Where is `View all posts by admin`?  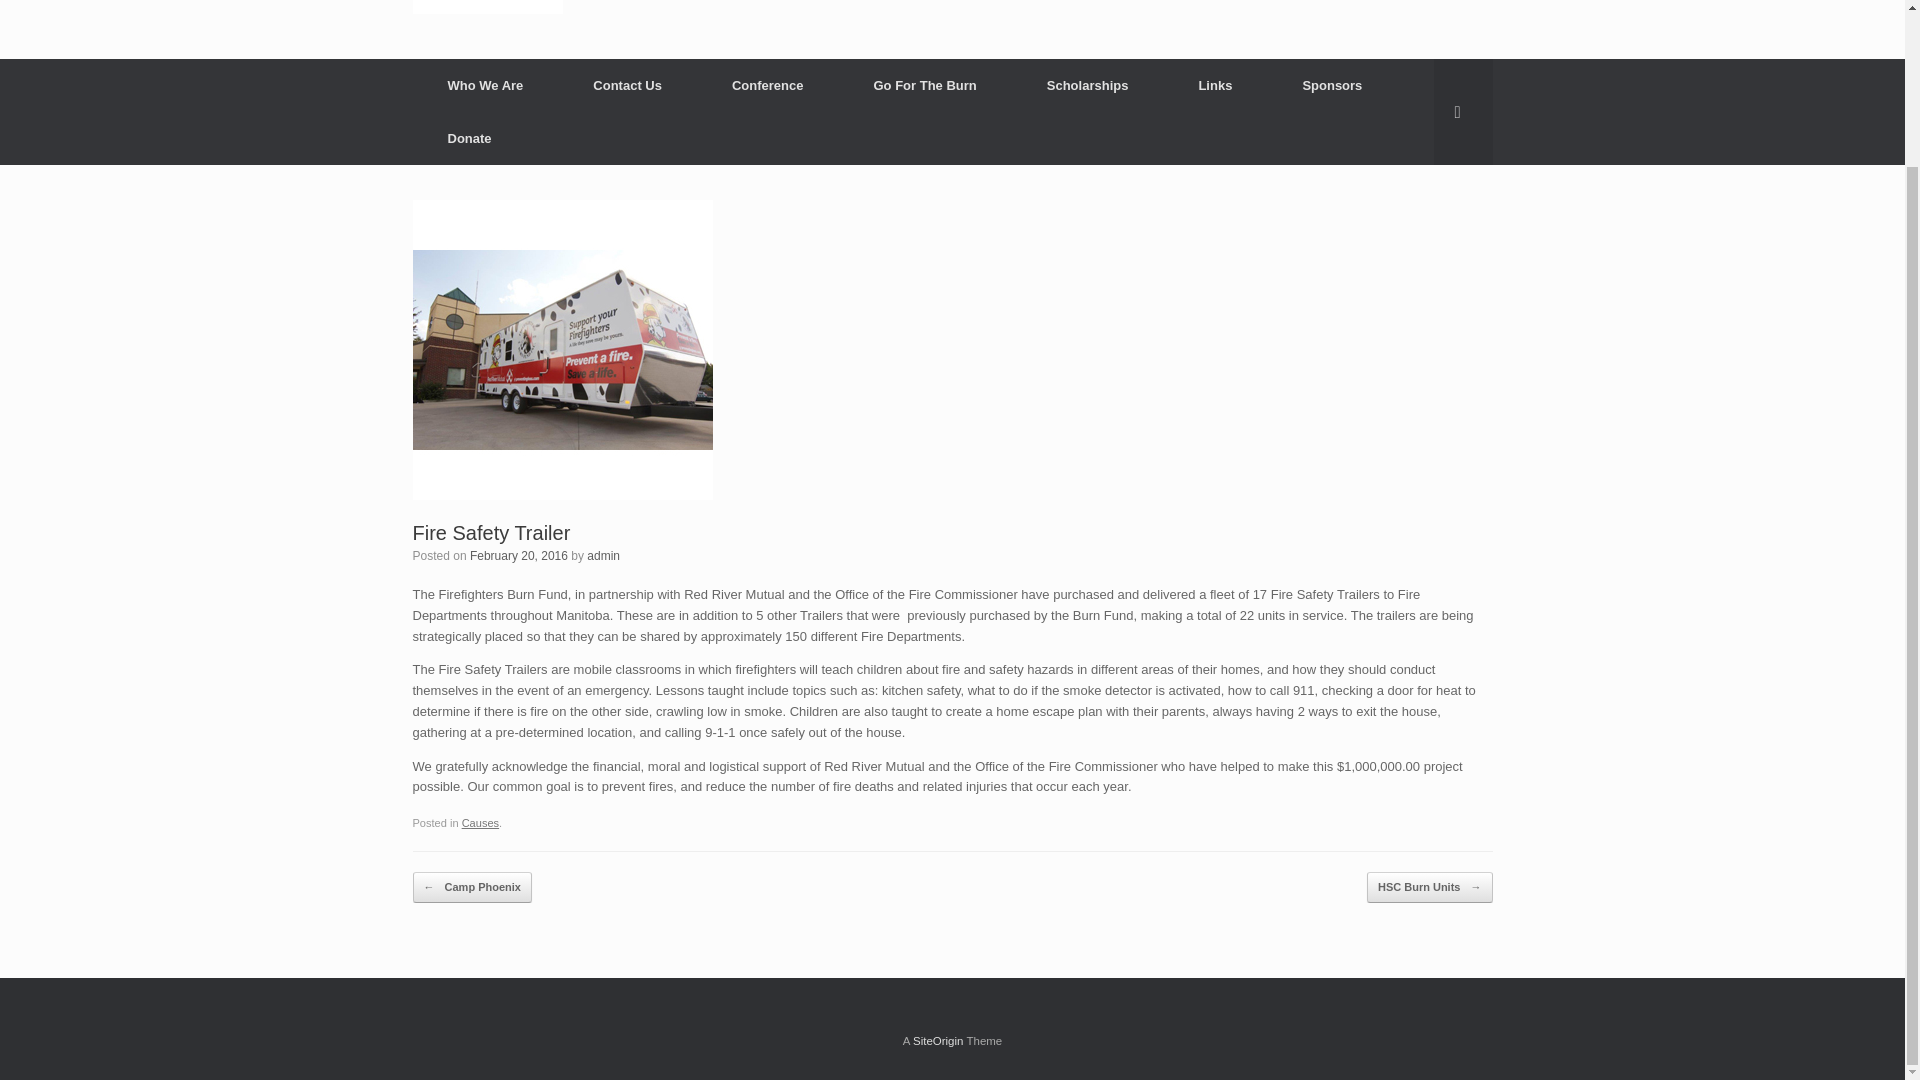
View all posts by admin is located at coordinates (604, 555).